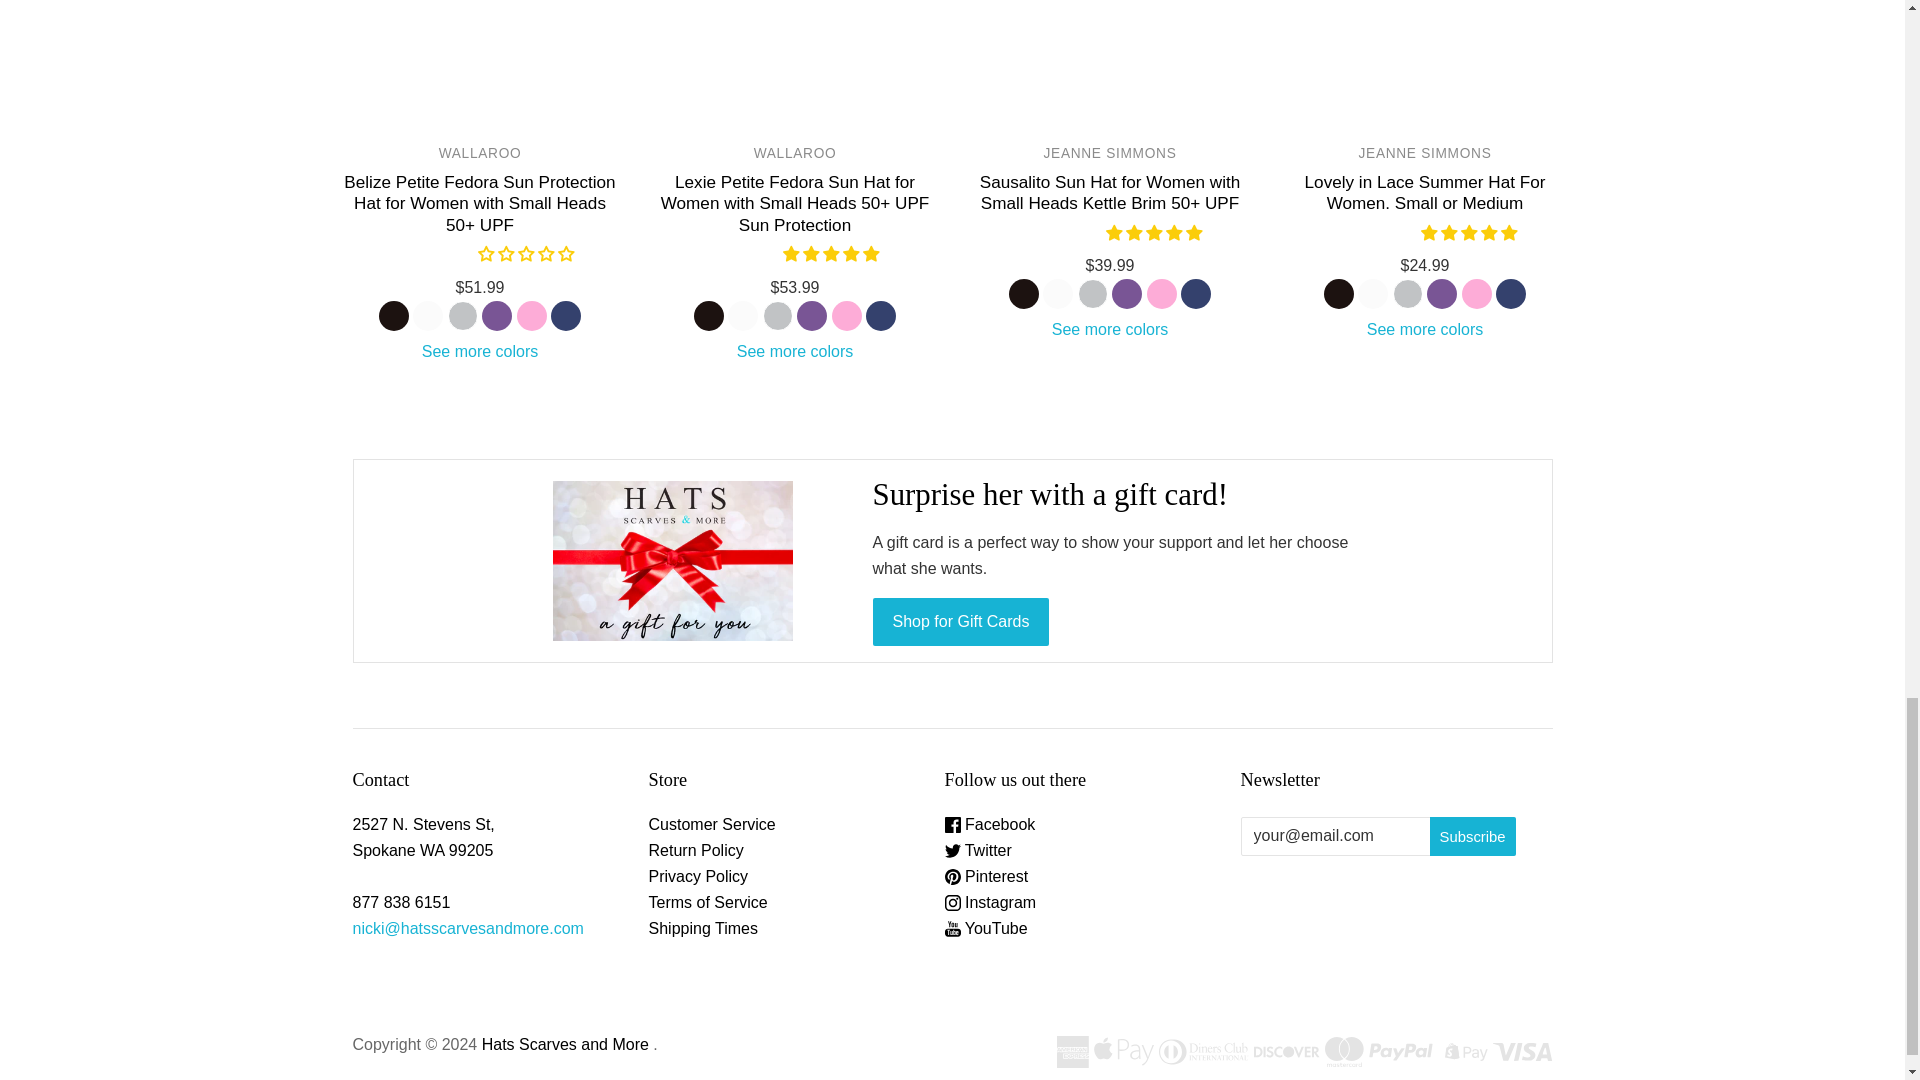 This screenshot has height=1080, width=1920. I want to click on Twitter, so click(978, 850).